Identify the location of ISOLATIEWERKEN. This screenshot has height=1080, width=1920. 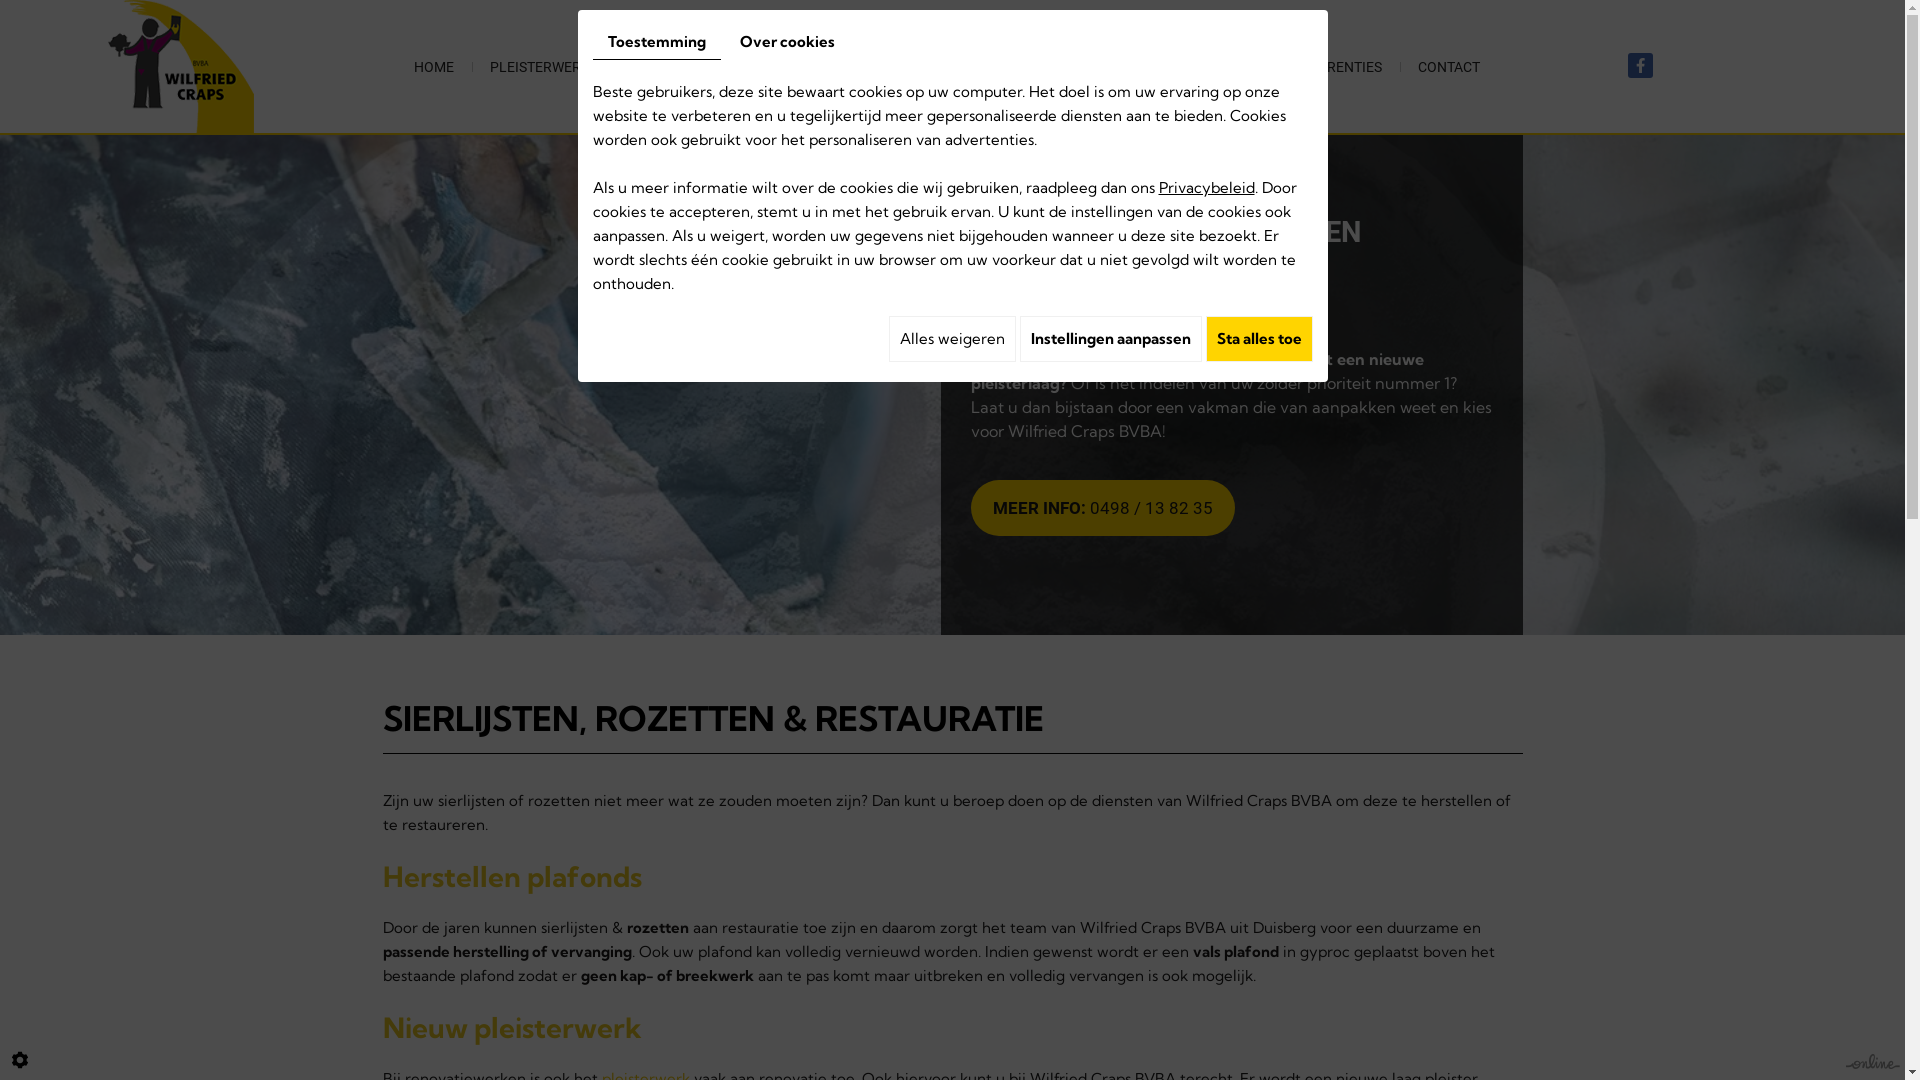
(1201, 66).